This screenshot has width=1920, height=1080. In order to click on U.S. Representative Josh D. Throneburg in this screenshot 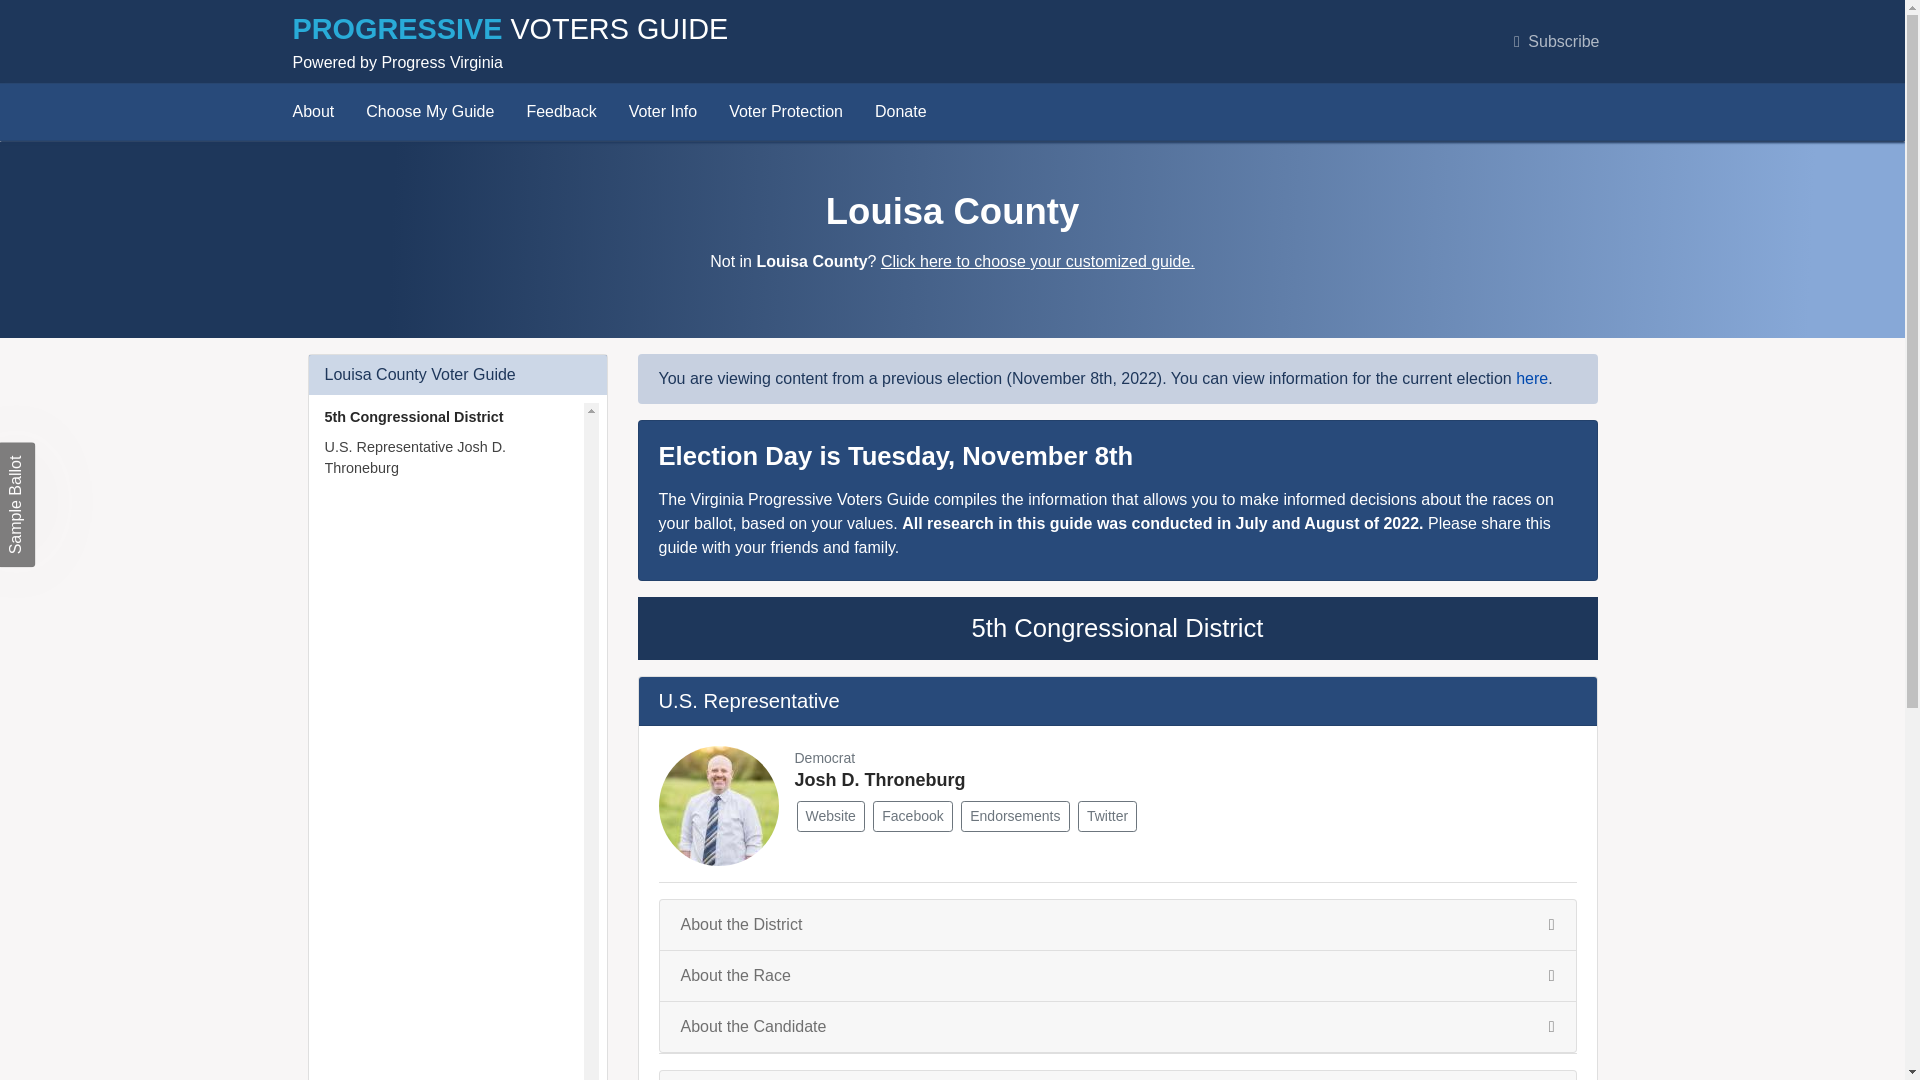, I will do `click(447, 458)`.